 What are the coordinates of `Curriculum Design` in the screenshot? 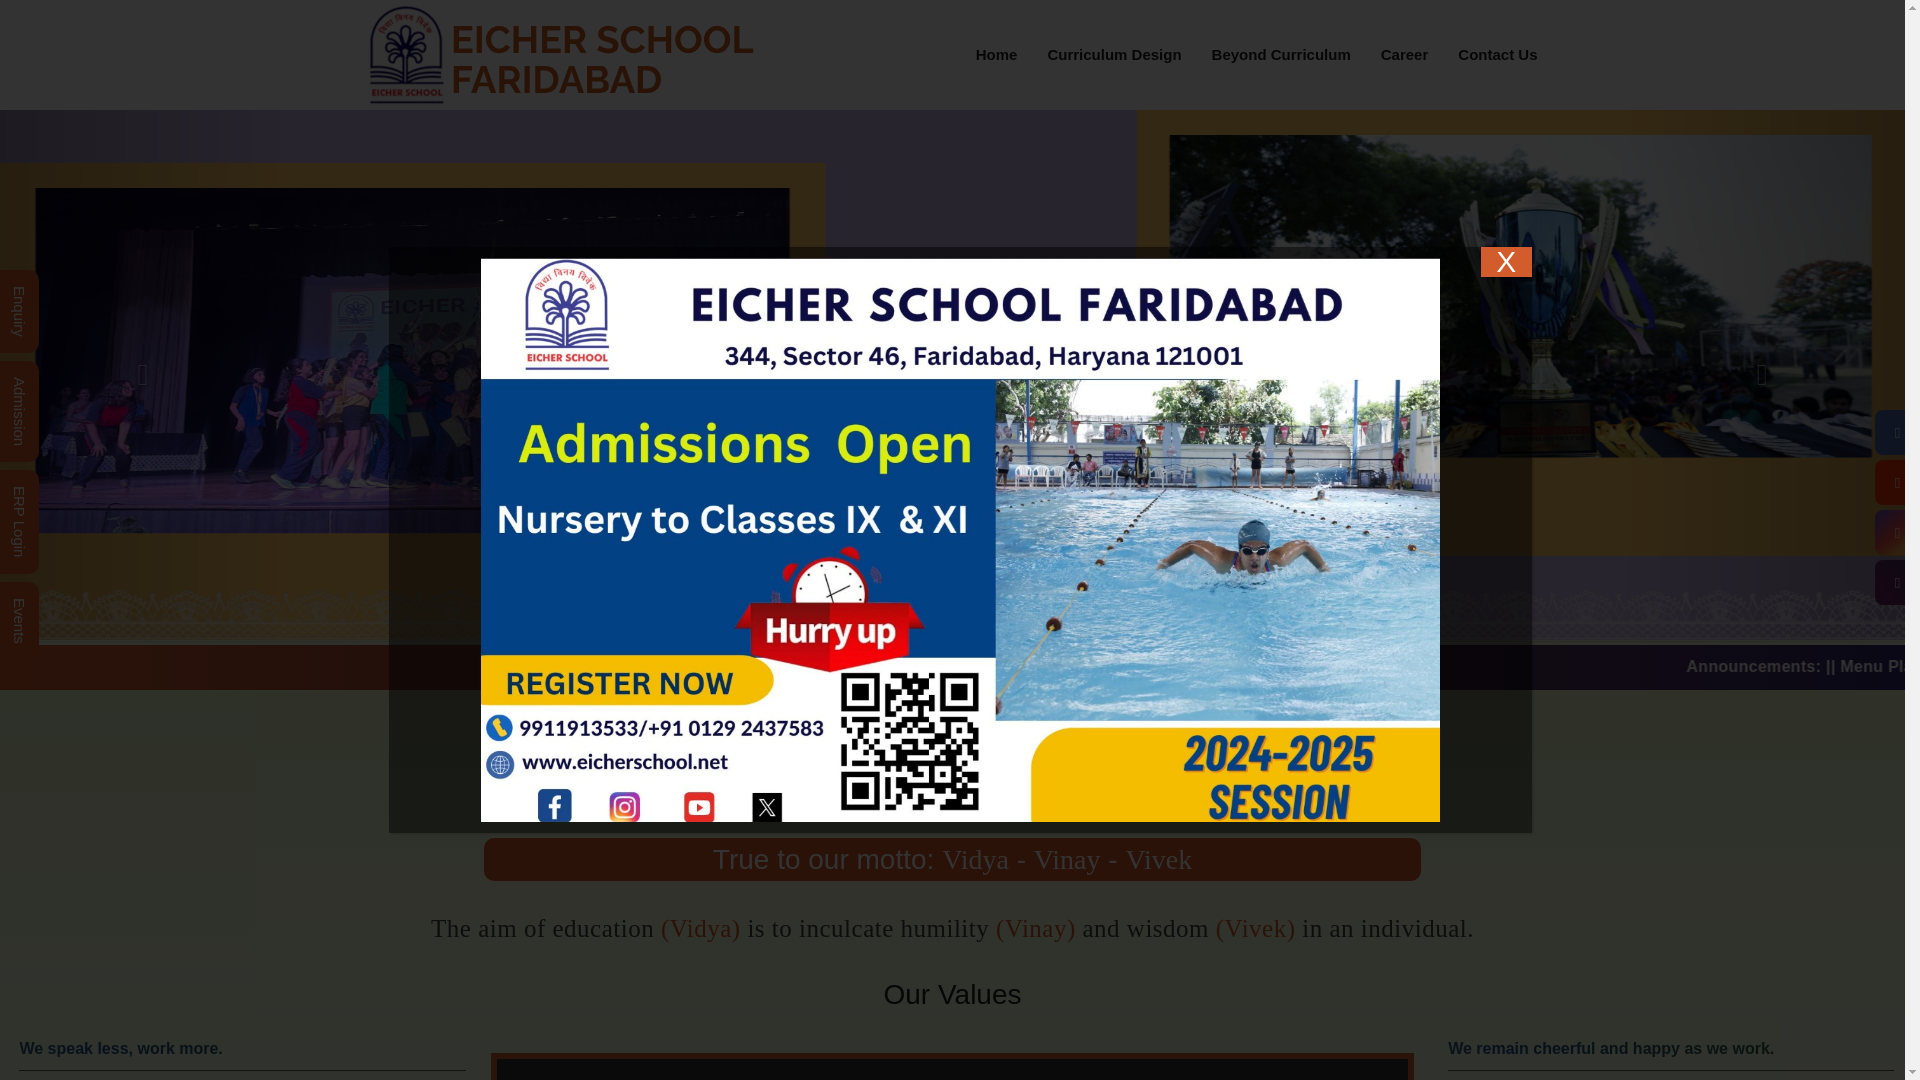 It's located at (1113, 55).